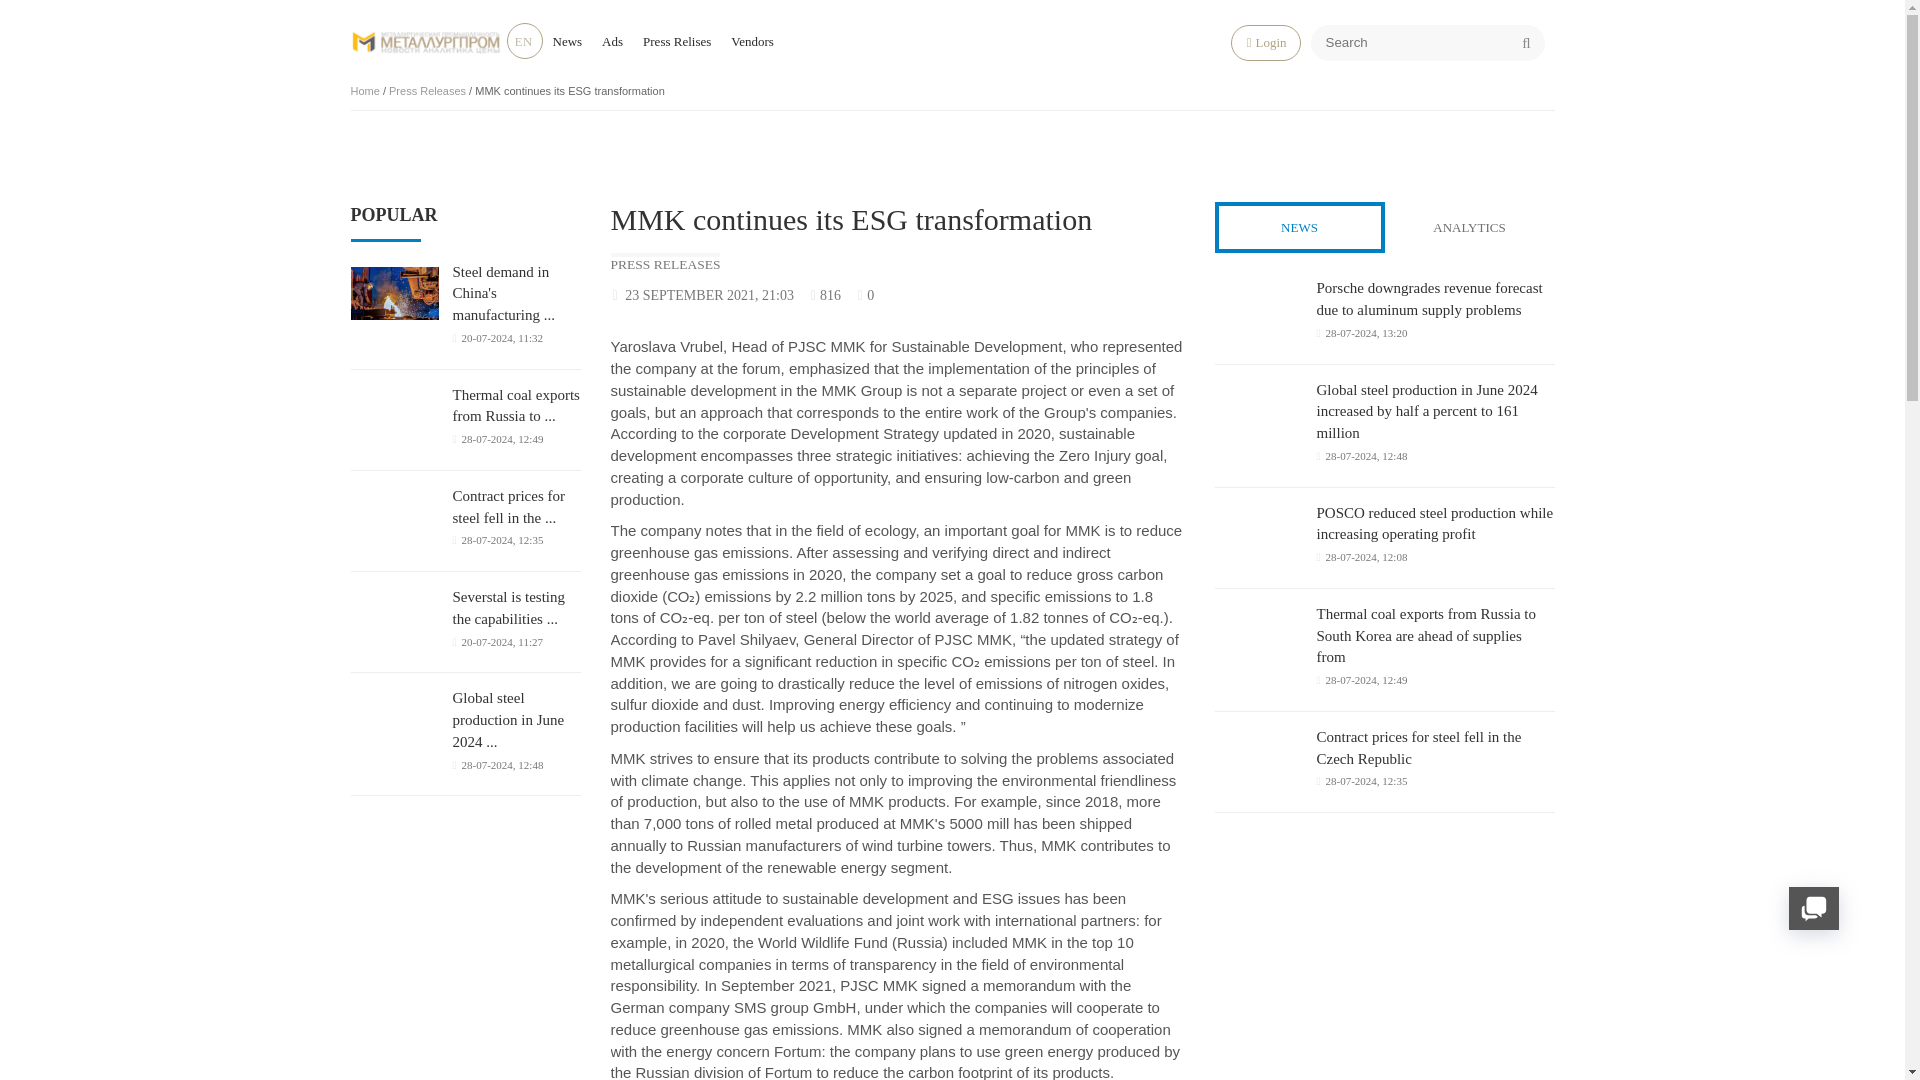 The image size is (1920, 1080). I want to click on News, so click(566, 40).